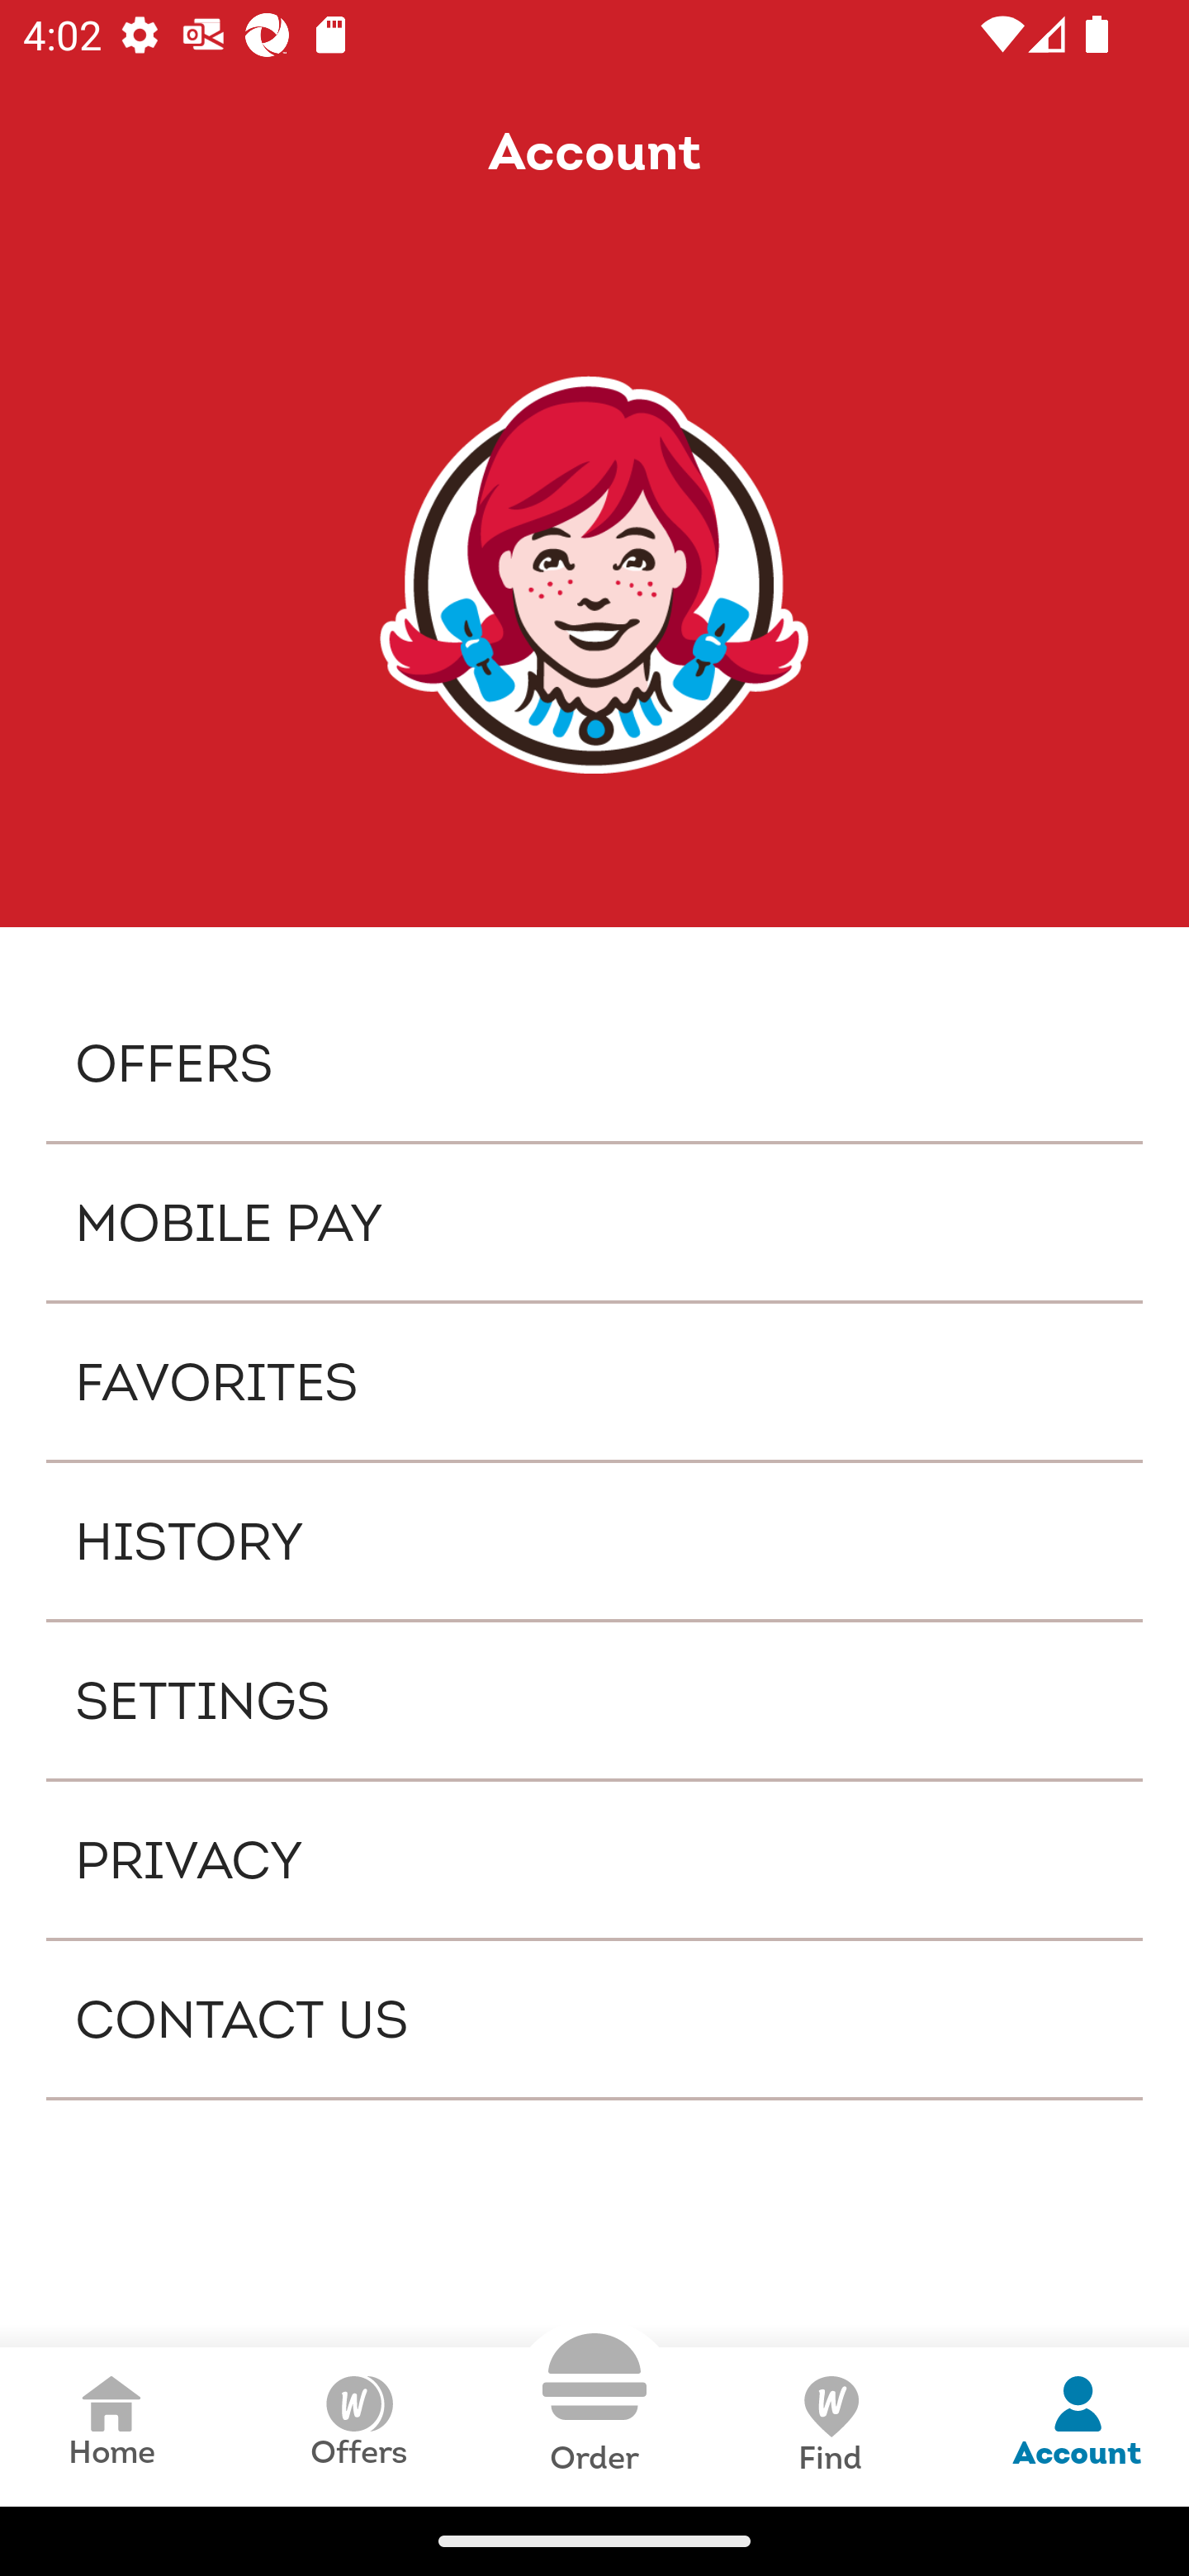 Image resolution: width=1189 pixels, height=2576 pixels. I want to click on CONTACT US contact us,8 of 8, so click(594, 2020).